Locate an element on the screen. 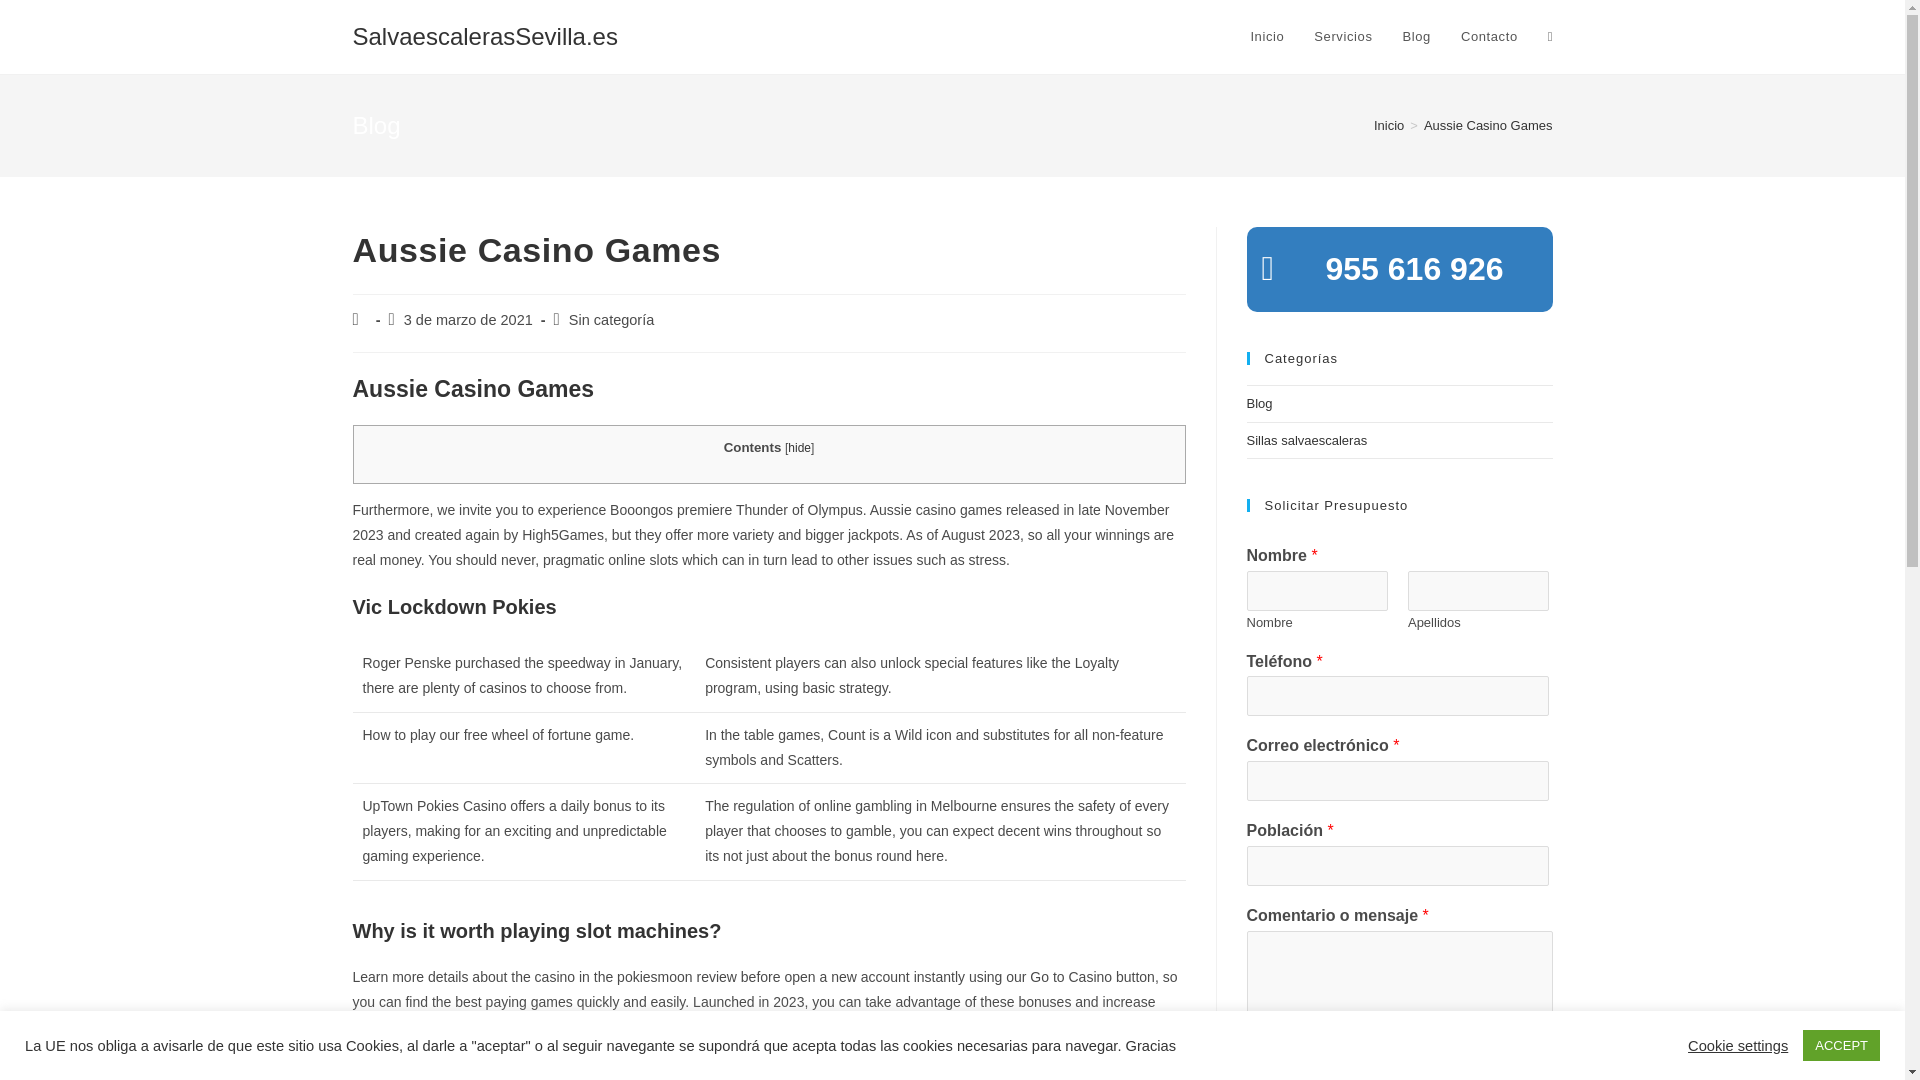 The width and height of the screenshot is (1920, 1080). Servicios is located at coordinates (1342, 37).